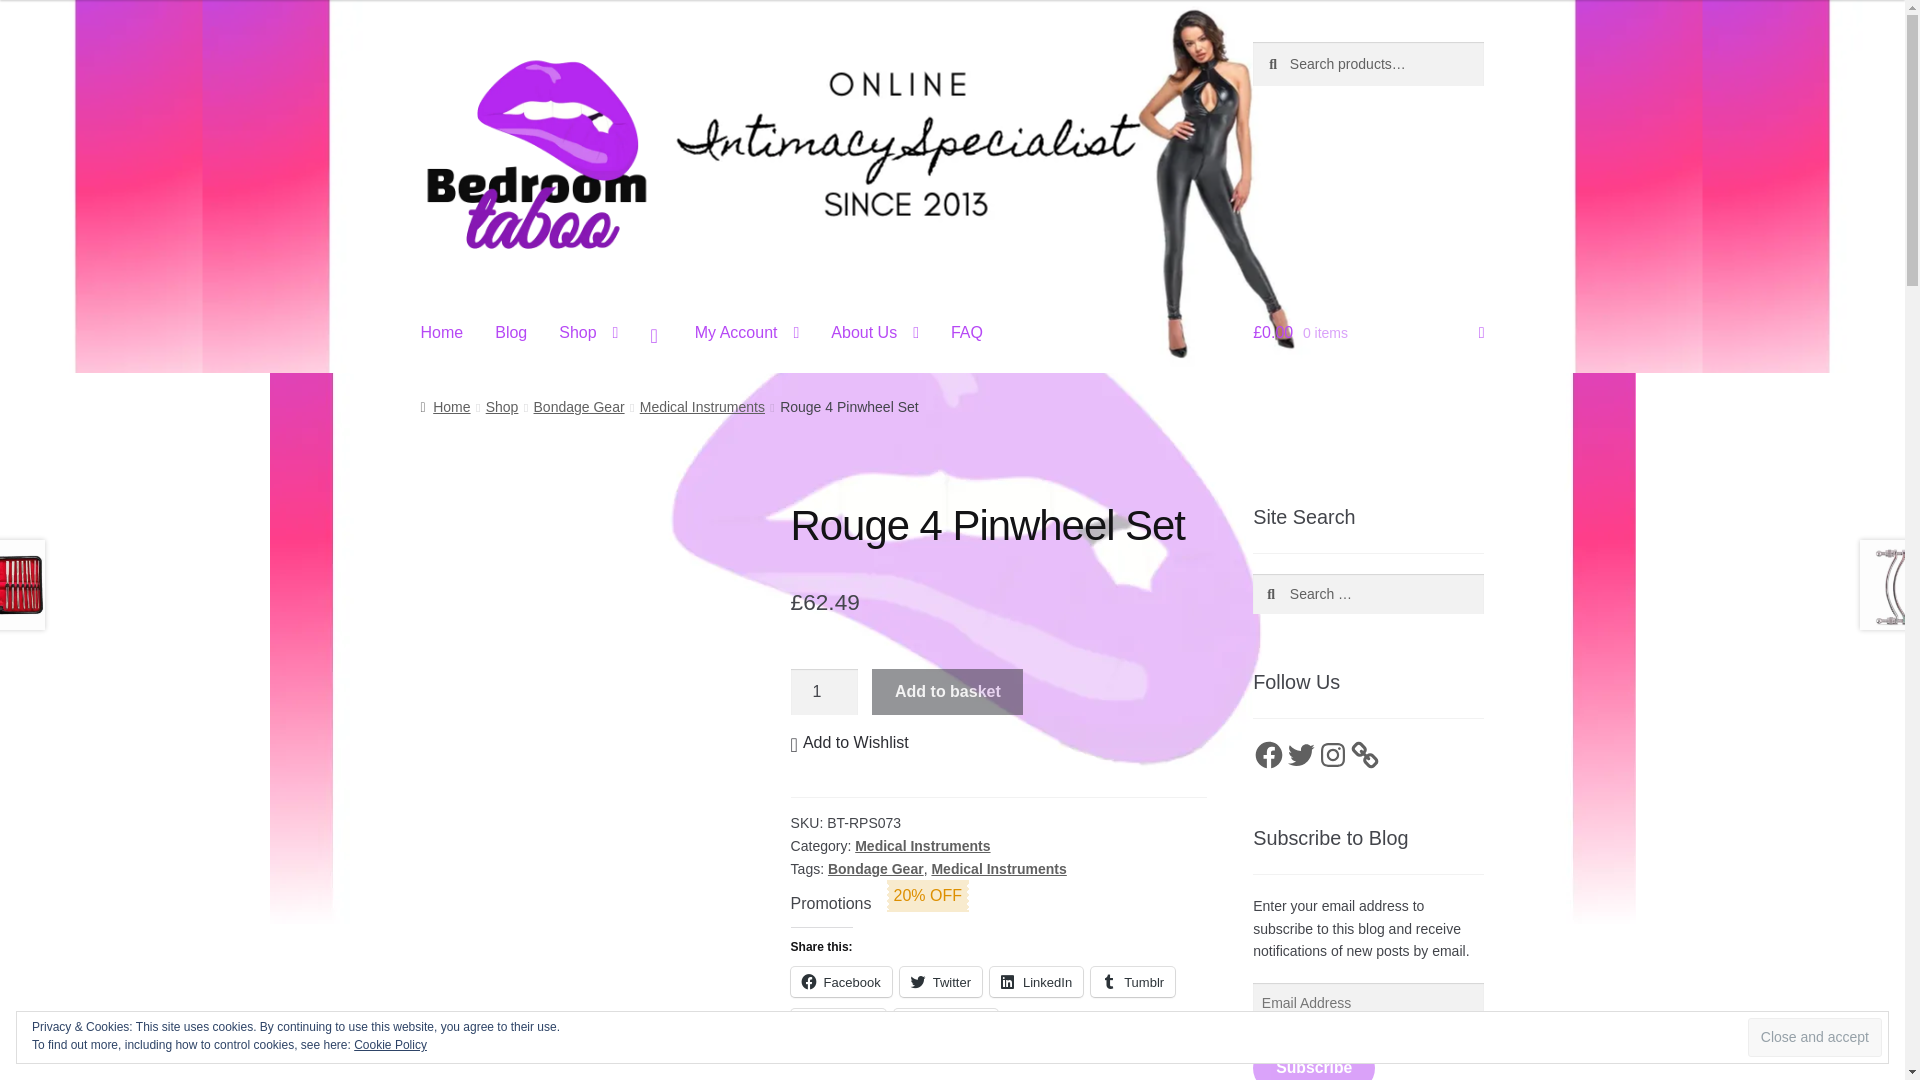 The width and height of the screenshot is (1920, 1080). Describe the element at coordinates (838, 1023) in the screenshot. I see `Click to share on Pinterest` at that location.